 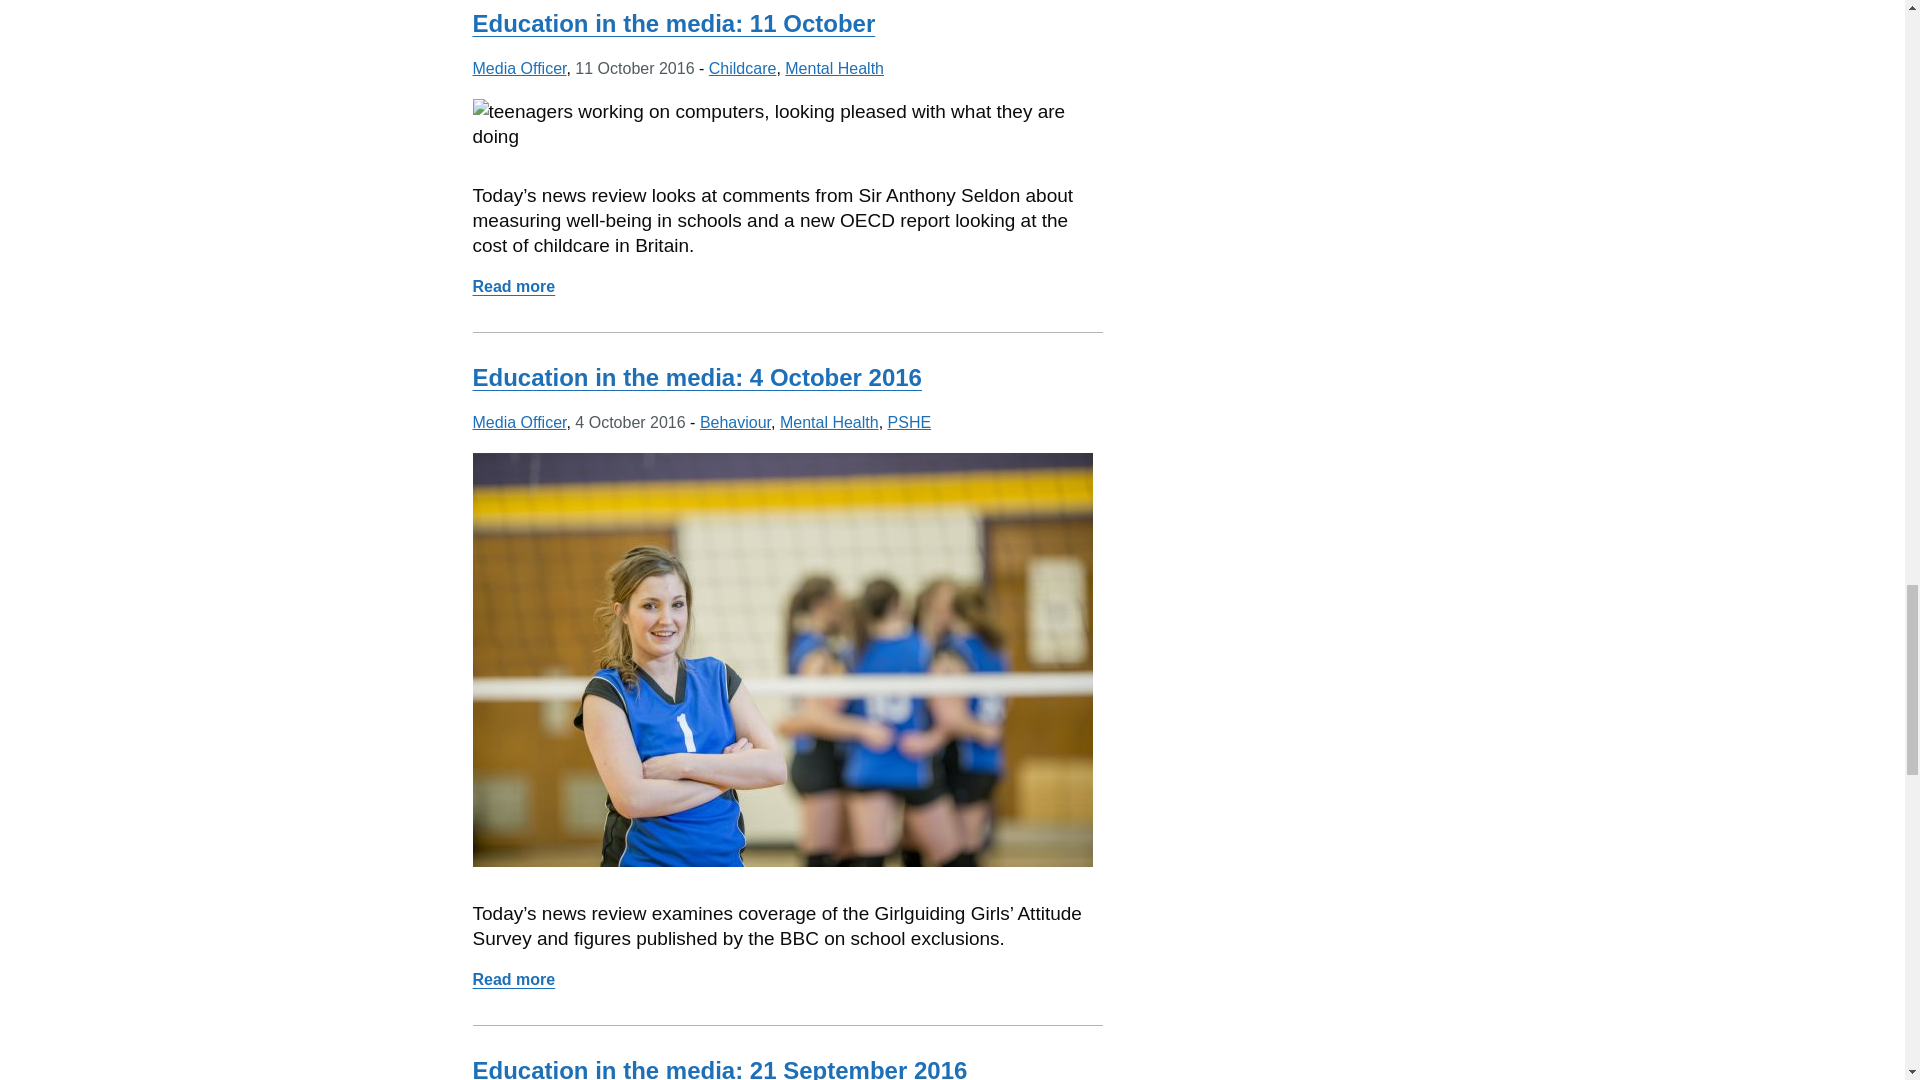 I want to click on Posts by Media Officer, so click(x=519, y=68).